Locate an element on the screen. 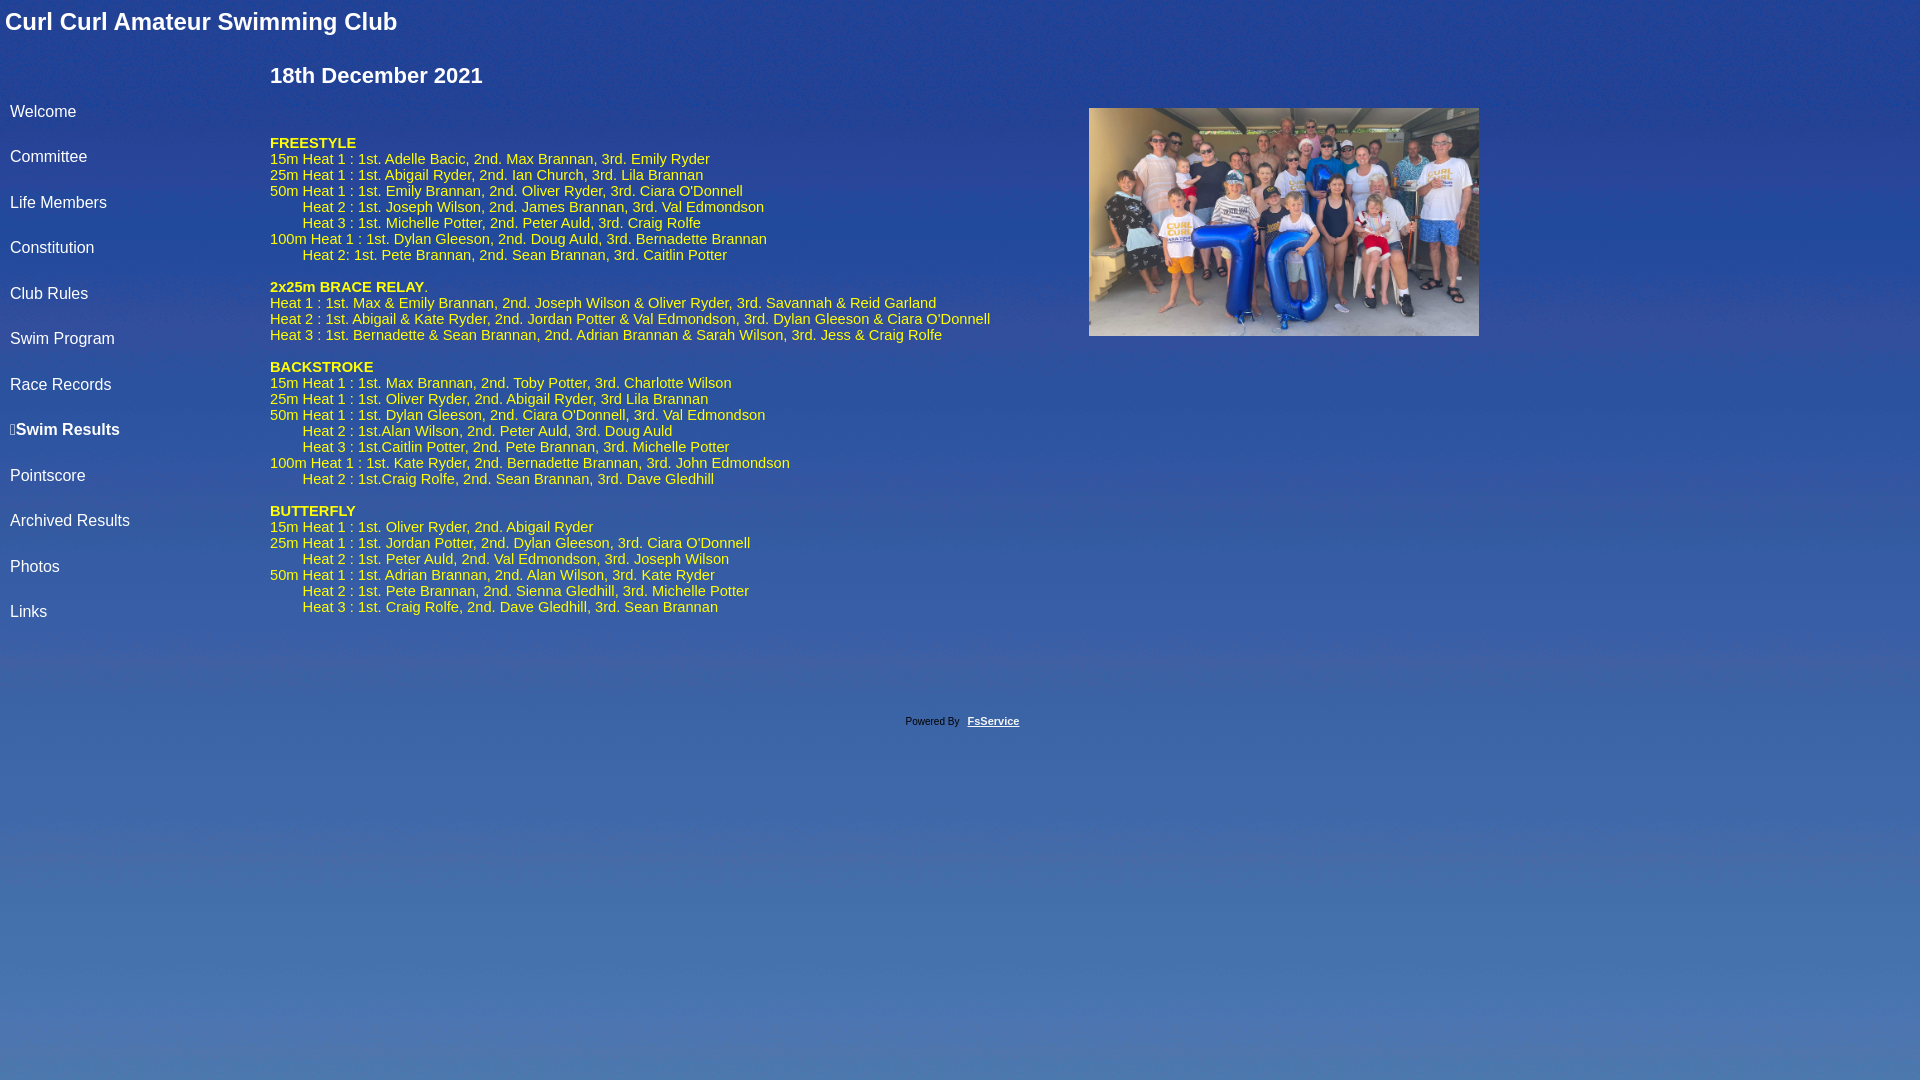  Archived Results is located at coordinates (132, 520).